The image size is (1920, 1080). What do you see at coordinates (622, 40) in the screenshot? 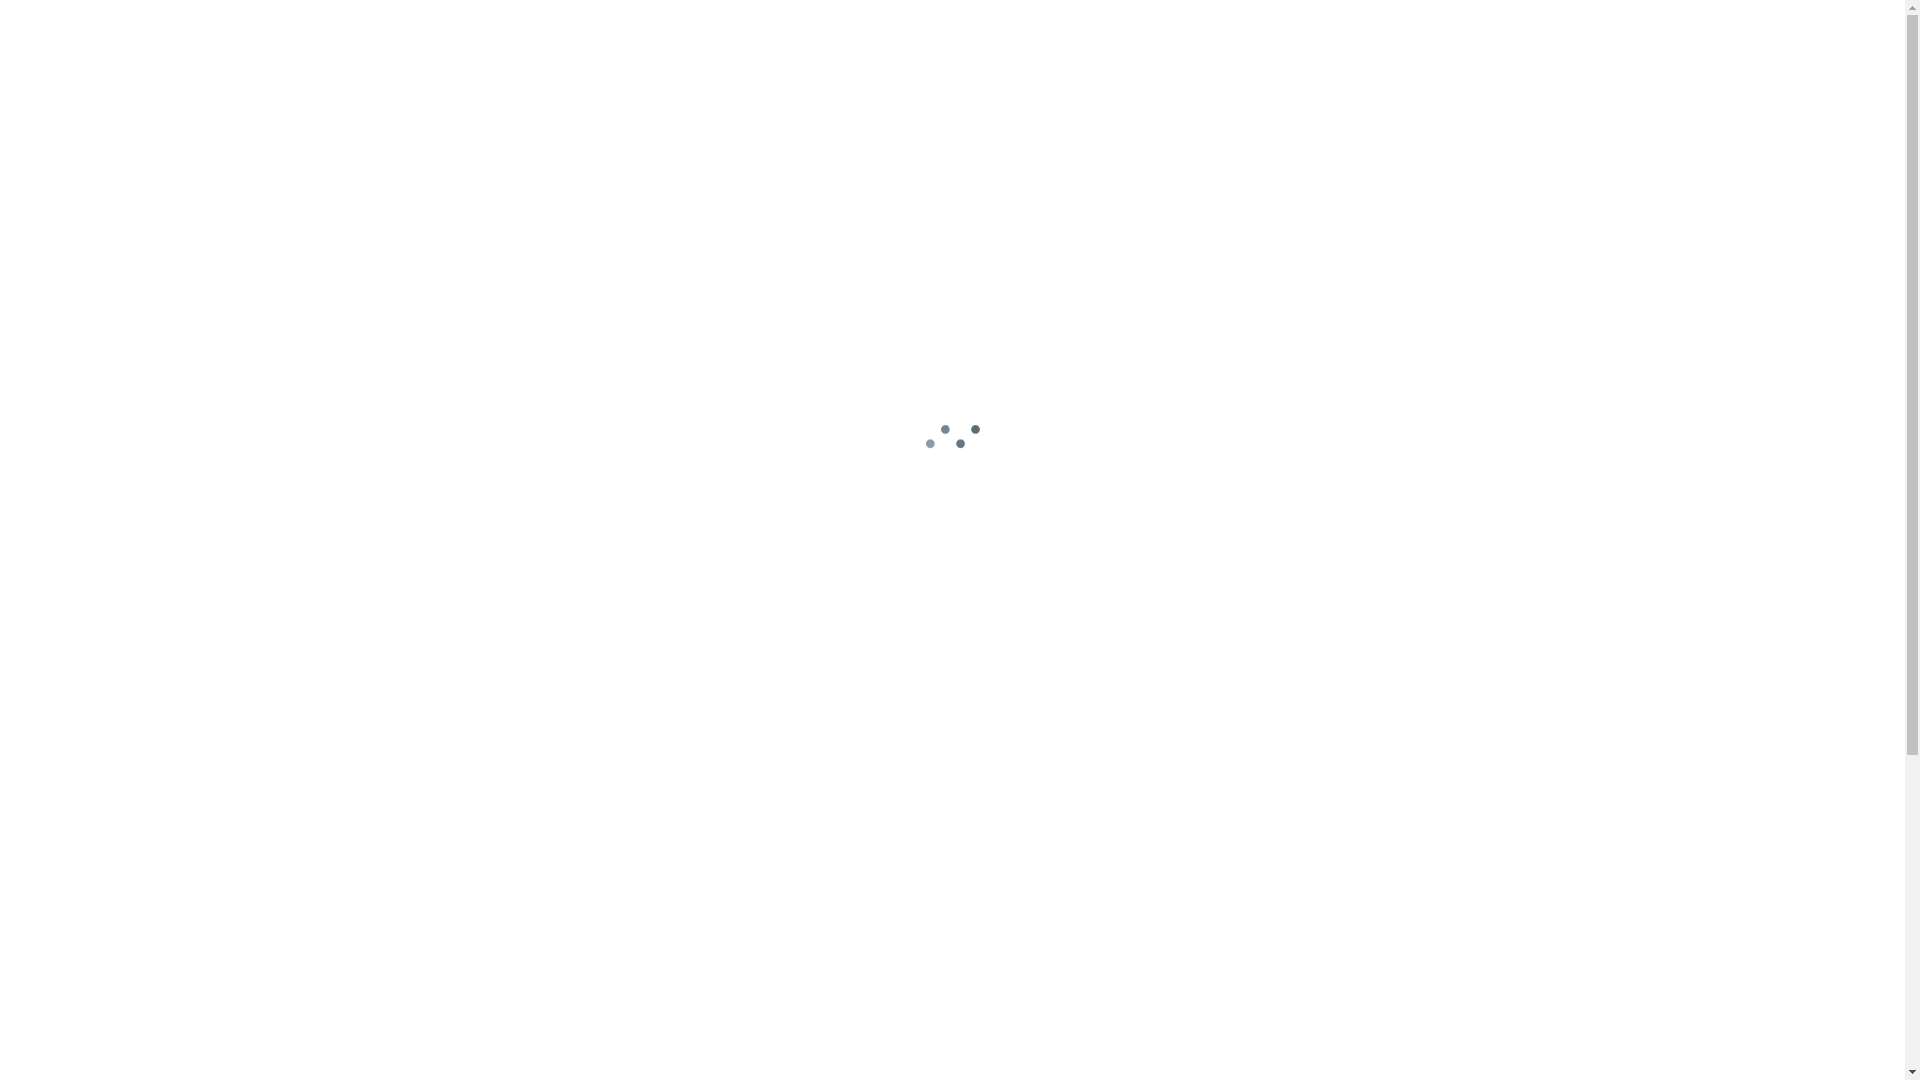
I see `Home` at bounding box center [622, 40].